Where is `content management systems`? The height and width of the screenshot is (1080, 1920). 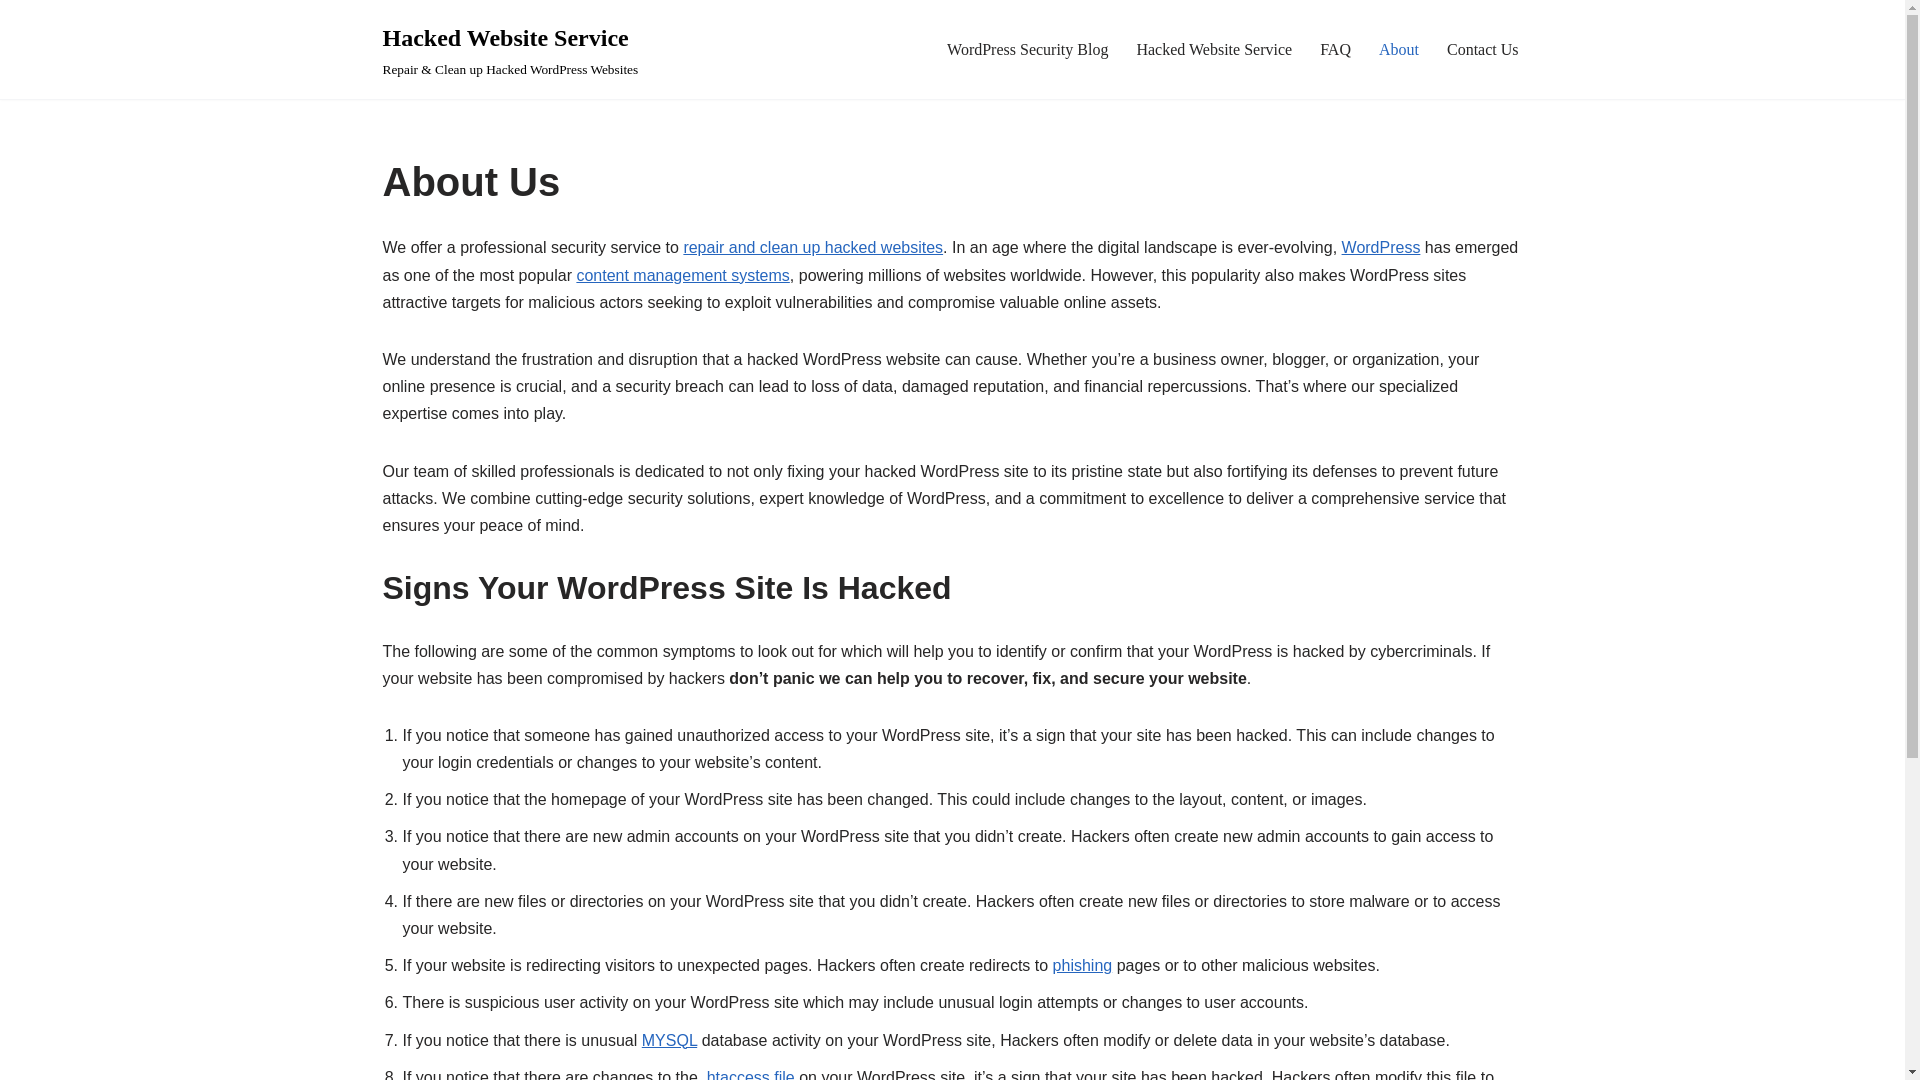 content management systems is located at coordinates (682, 275).